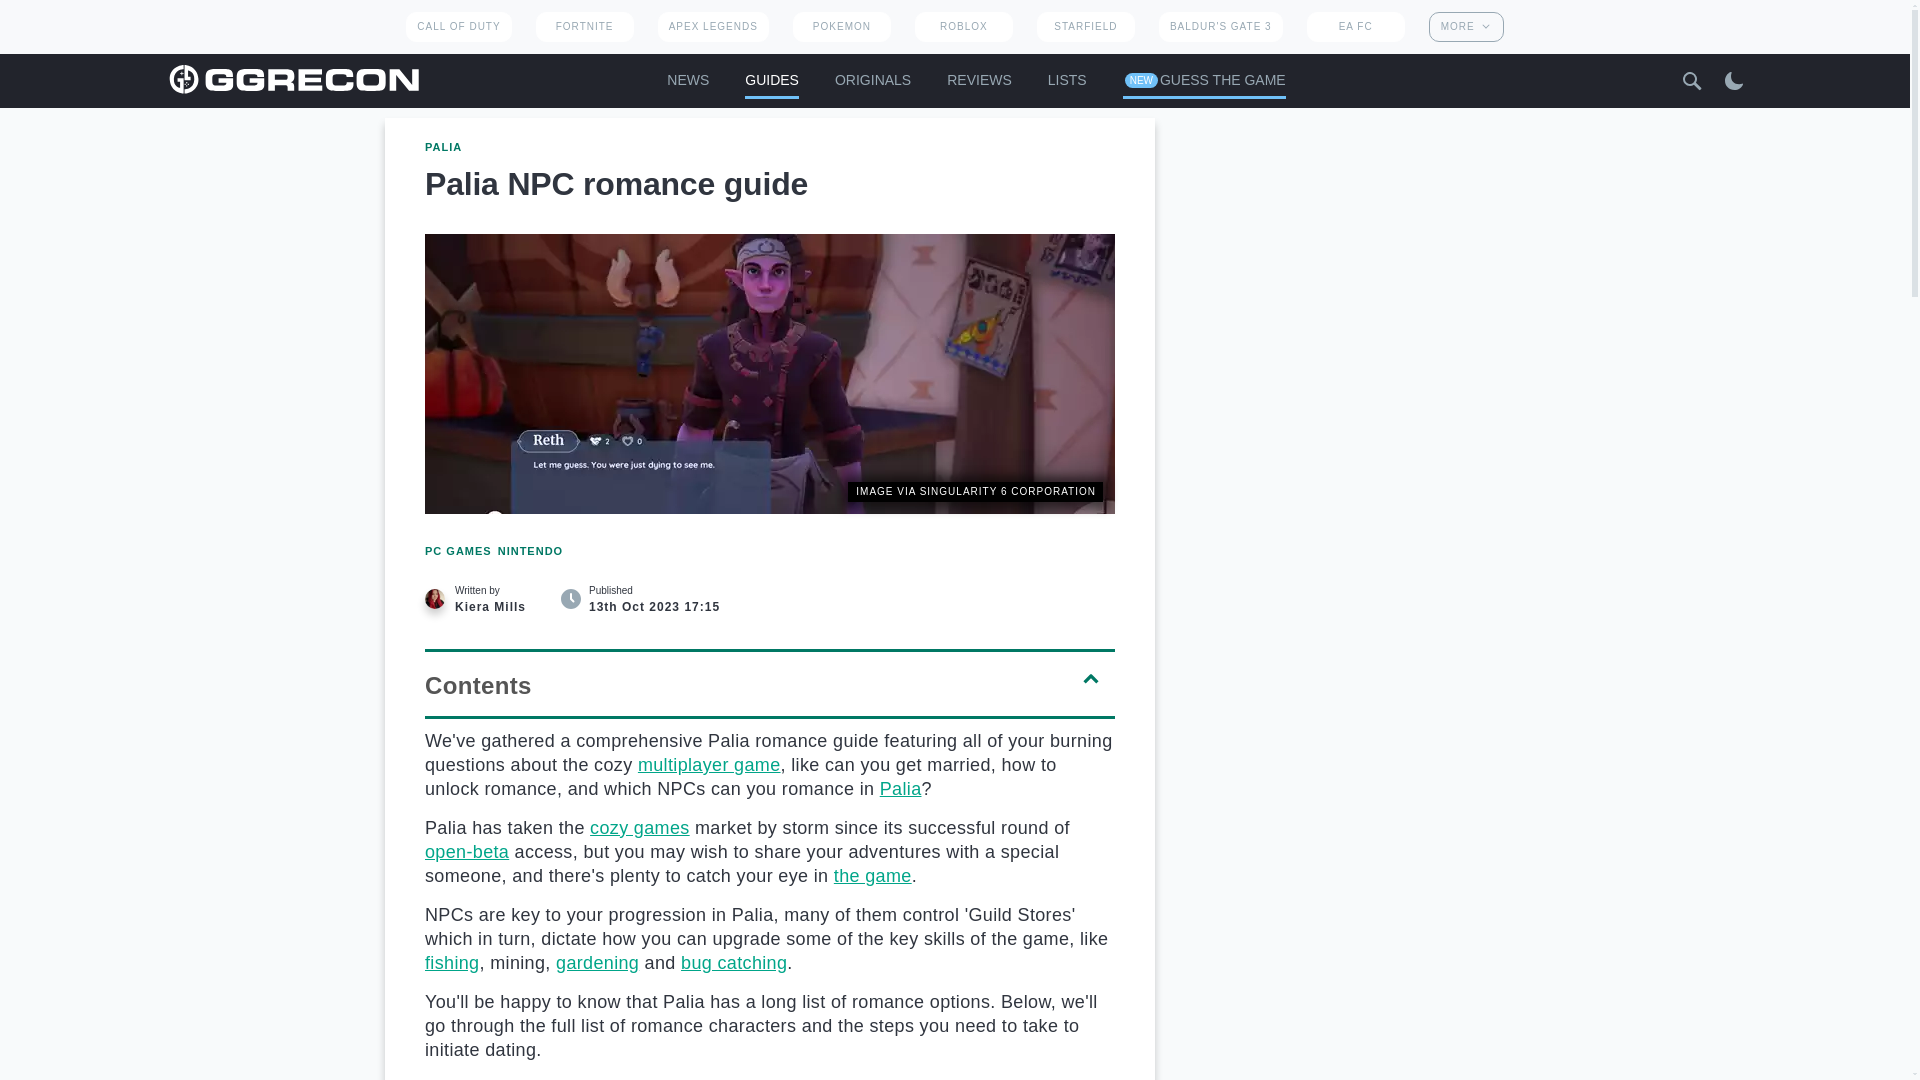  Describe the element at coordinates (1085, 26) in the screenshot. I see `STARFIELD` at that location.